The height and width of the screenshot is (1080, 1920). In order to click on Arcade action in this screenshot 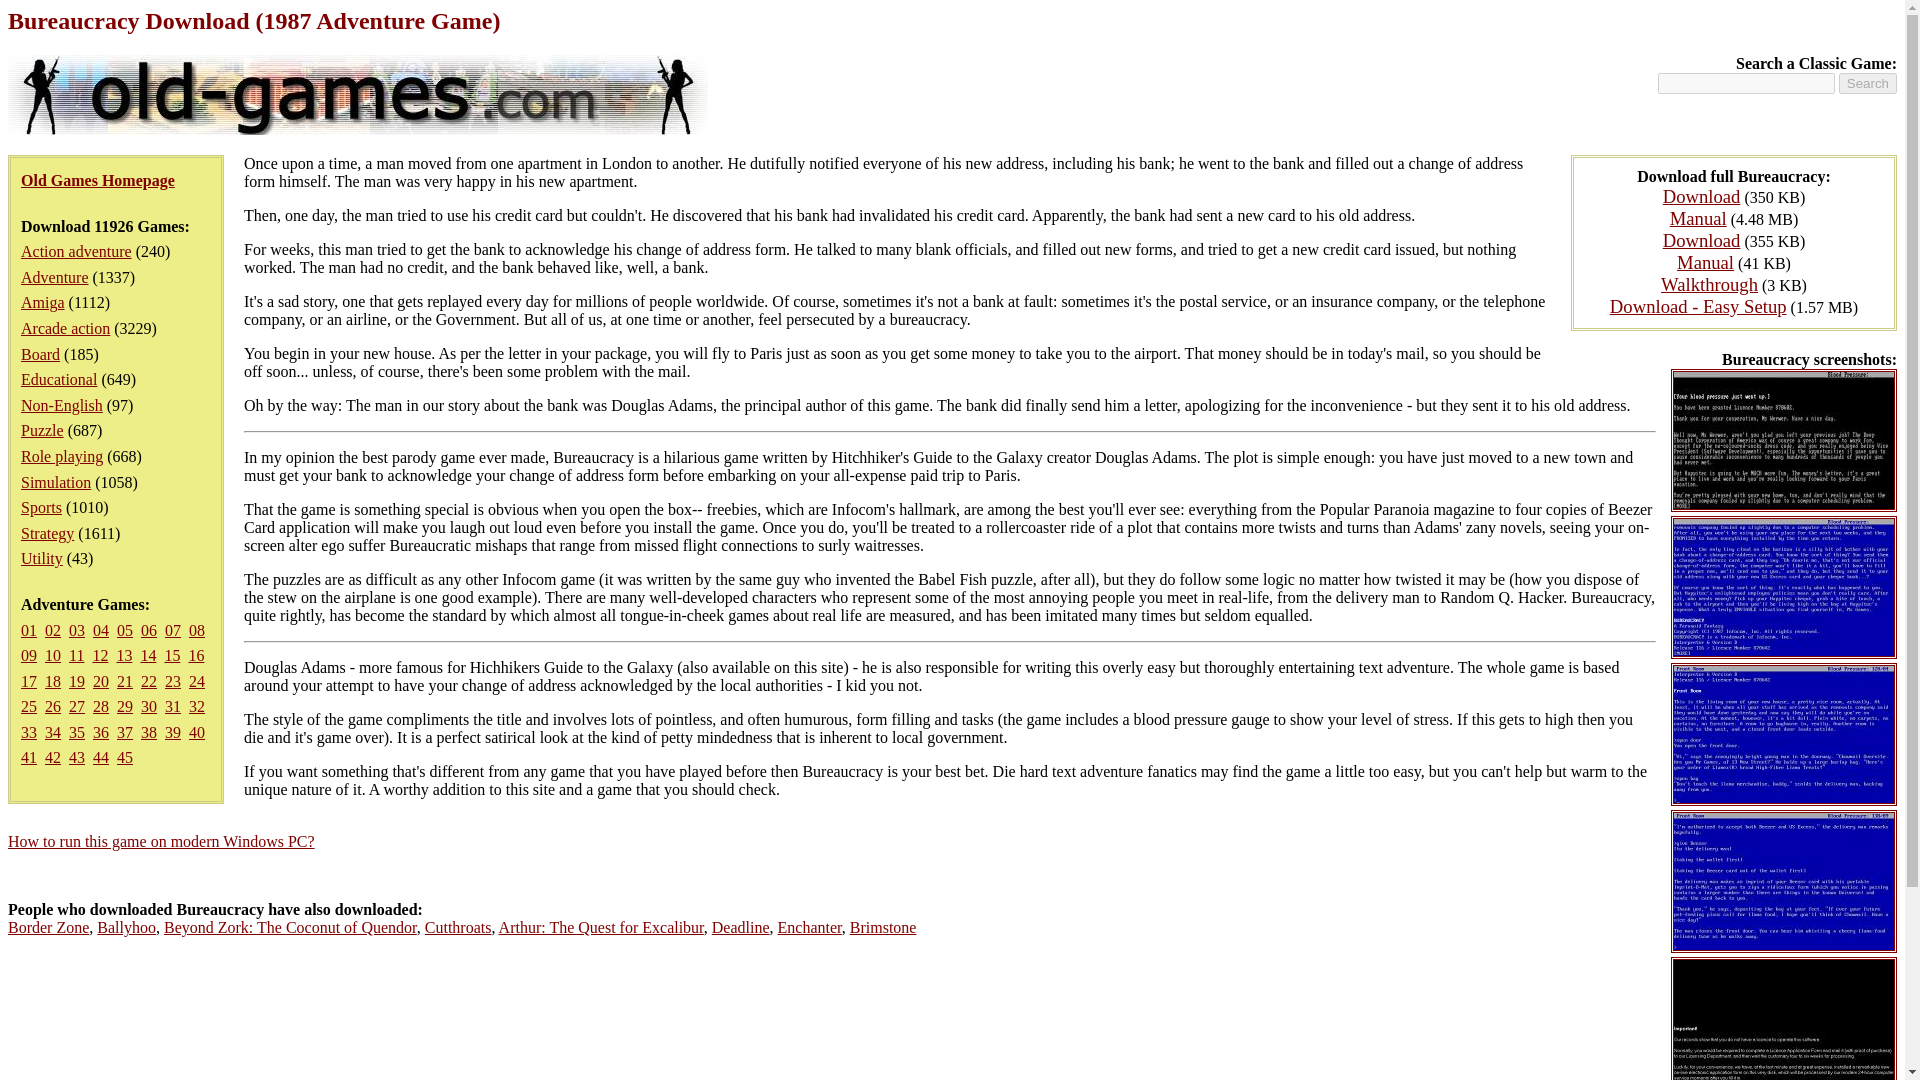, I will do `click(65, 328)`.